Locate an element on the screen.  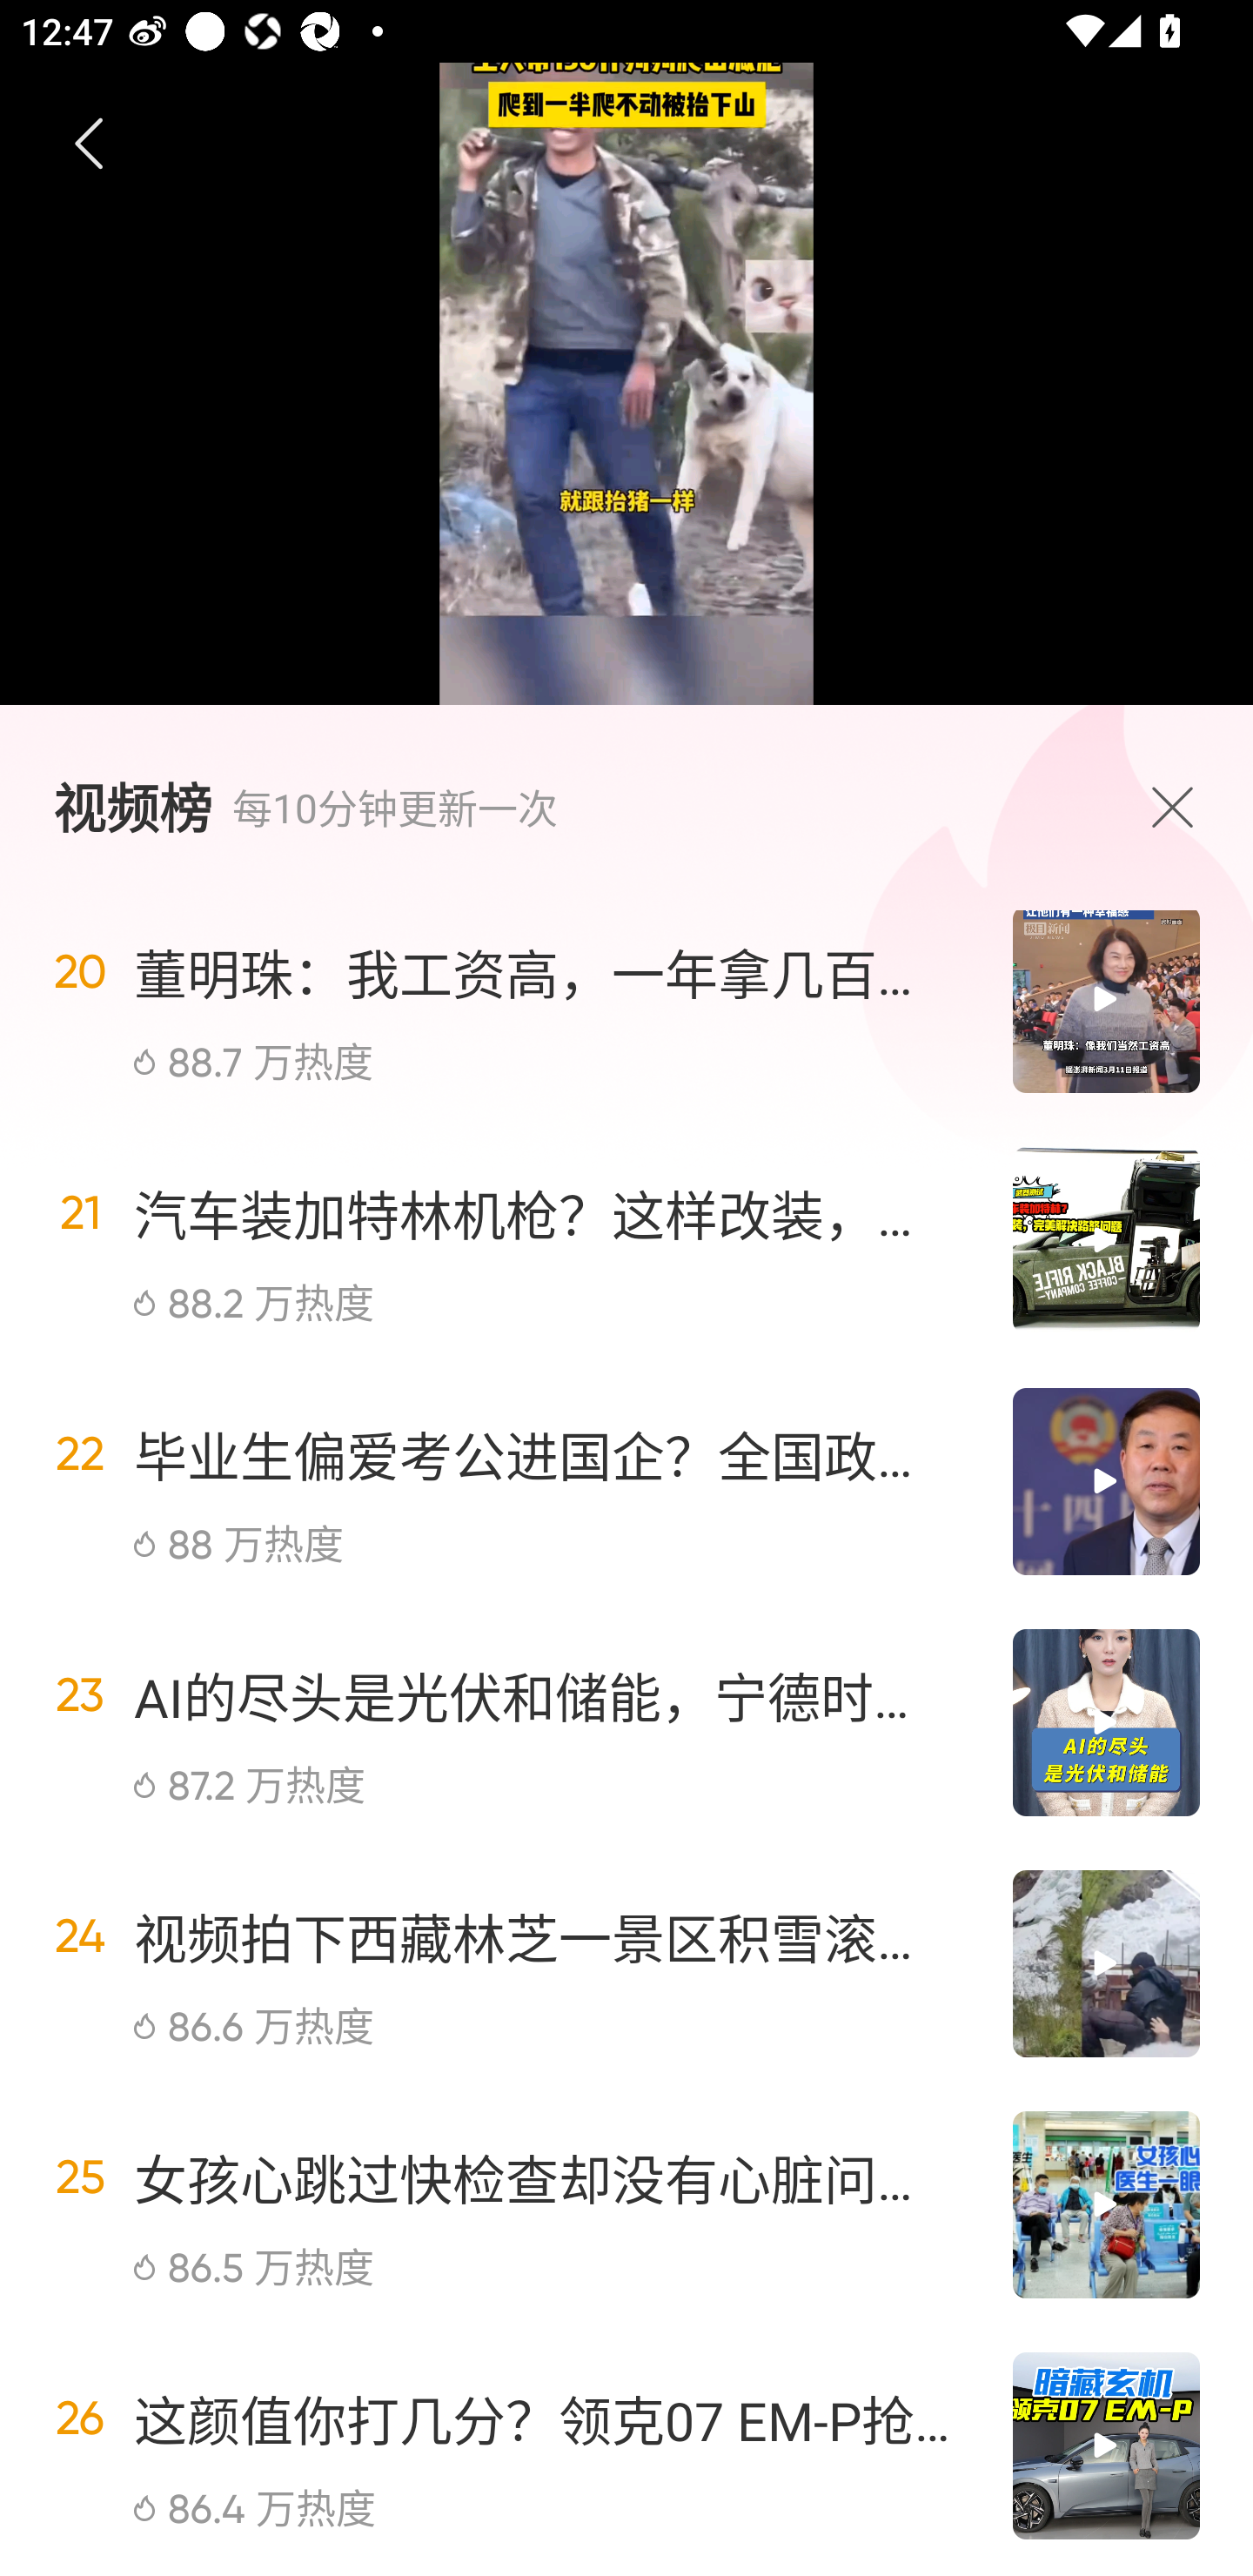
 is located at coordinates (1180, 807).